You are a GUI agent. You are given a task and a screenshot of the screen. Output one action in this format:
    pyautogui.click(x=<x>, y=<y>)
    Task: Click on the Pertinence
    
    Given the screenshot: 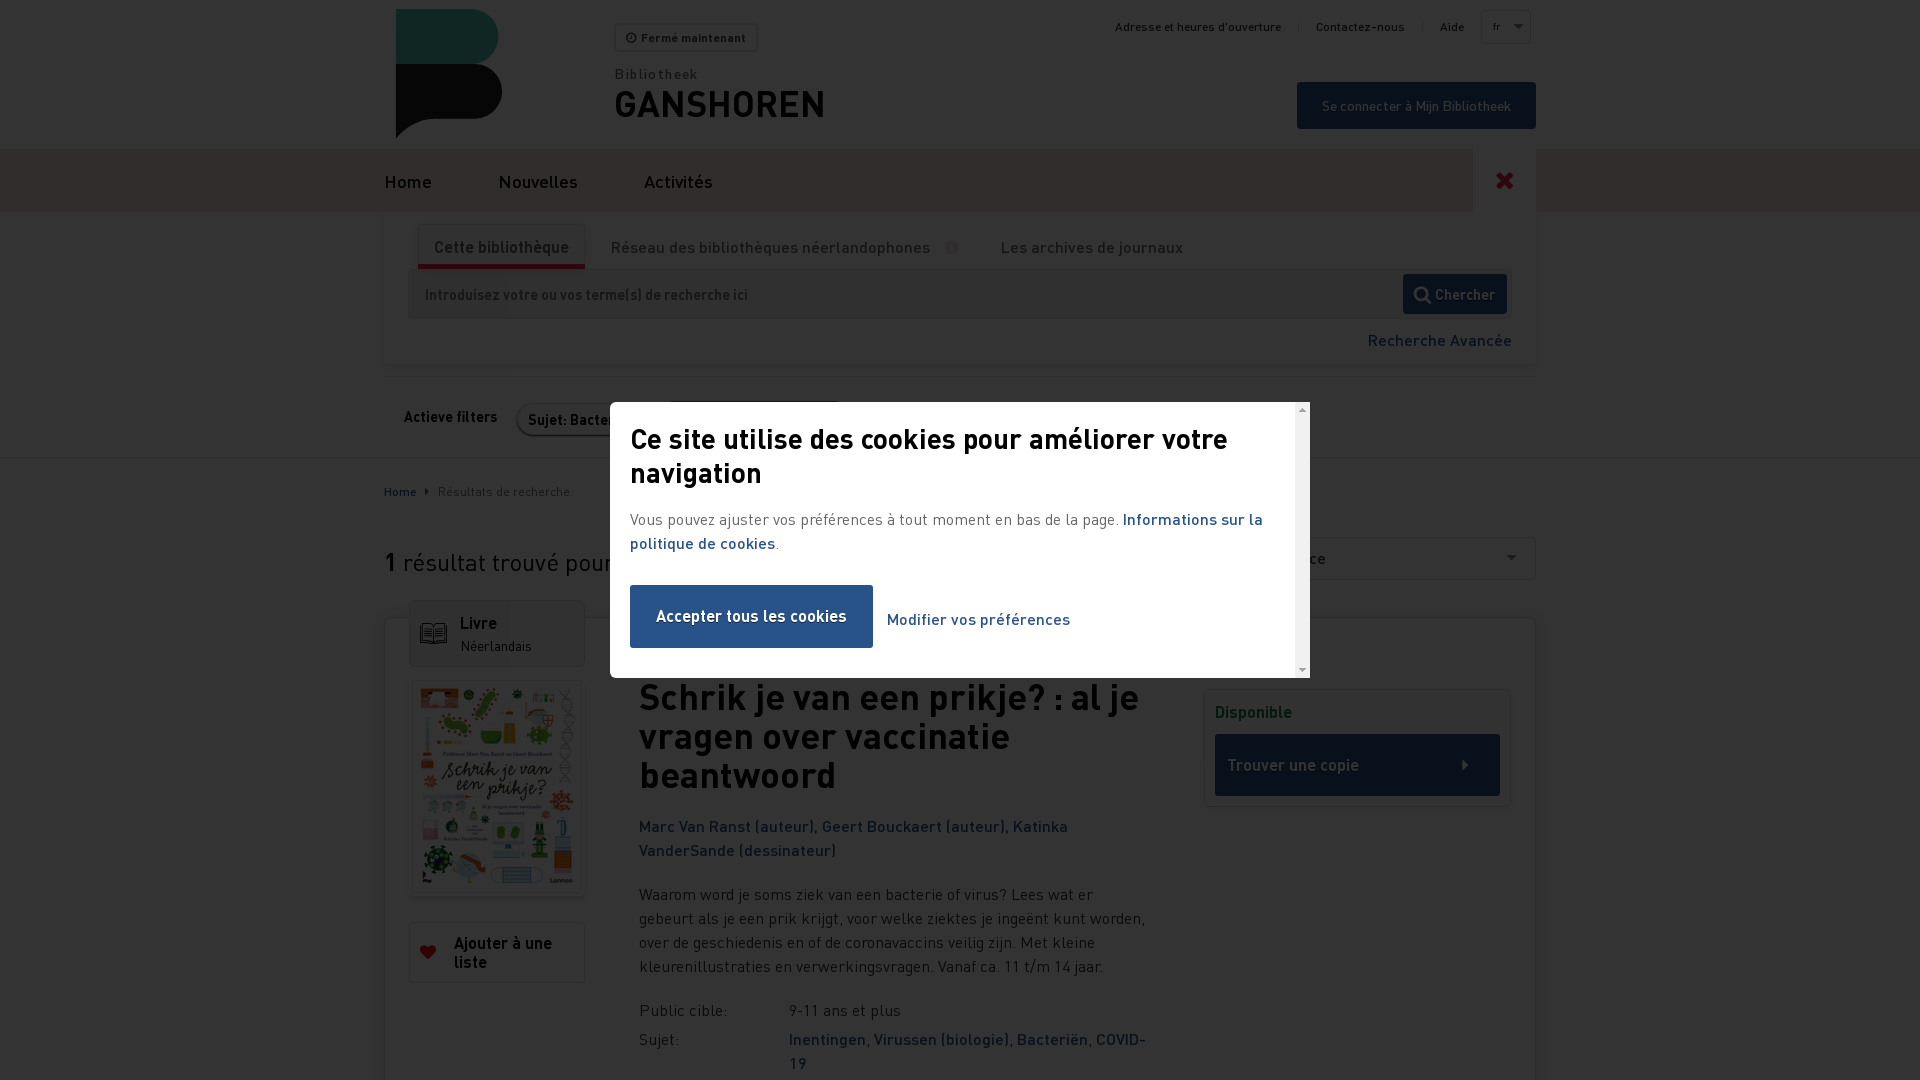 What is the action you would take?
    pyautogui.click(x=1385, y=558)
    